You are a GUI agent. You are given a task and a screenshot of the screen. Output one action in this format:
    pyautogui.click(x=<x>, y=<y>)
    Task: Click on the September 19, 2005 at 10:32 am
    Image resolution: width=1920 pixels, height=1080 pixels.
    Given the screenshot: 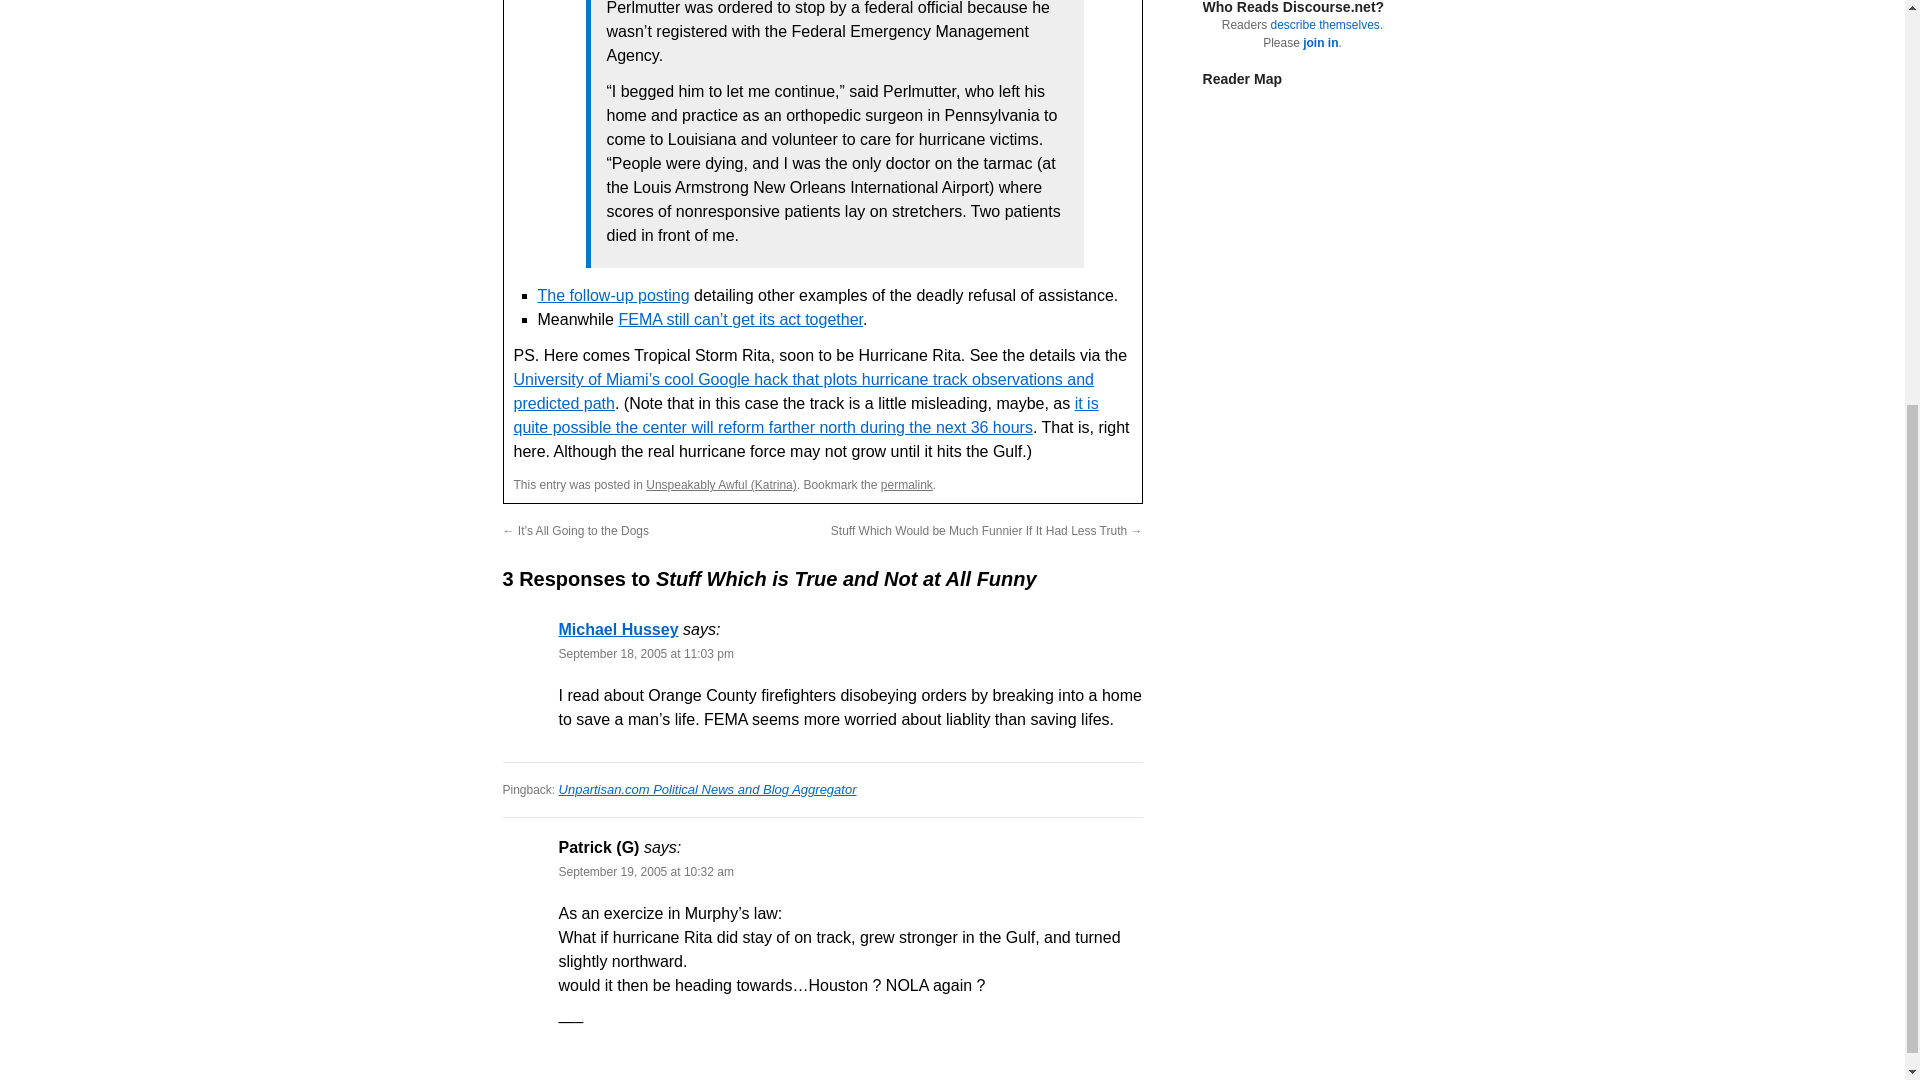 What is the action you would take?
    pyautogui.click(x=646, y=872)
    